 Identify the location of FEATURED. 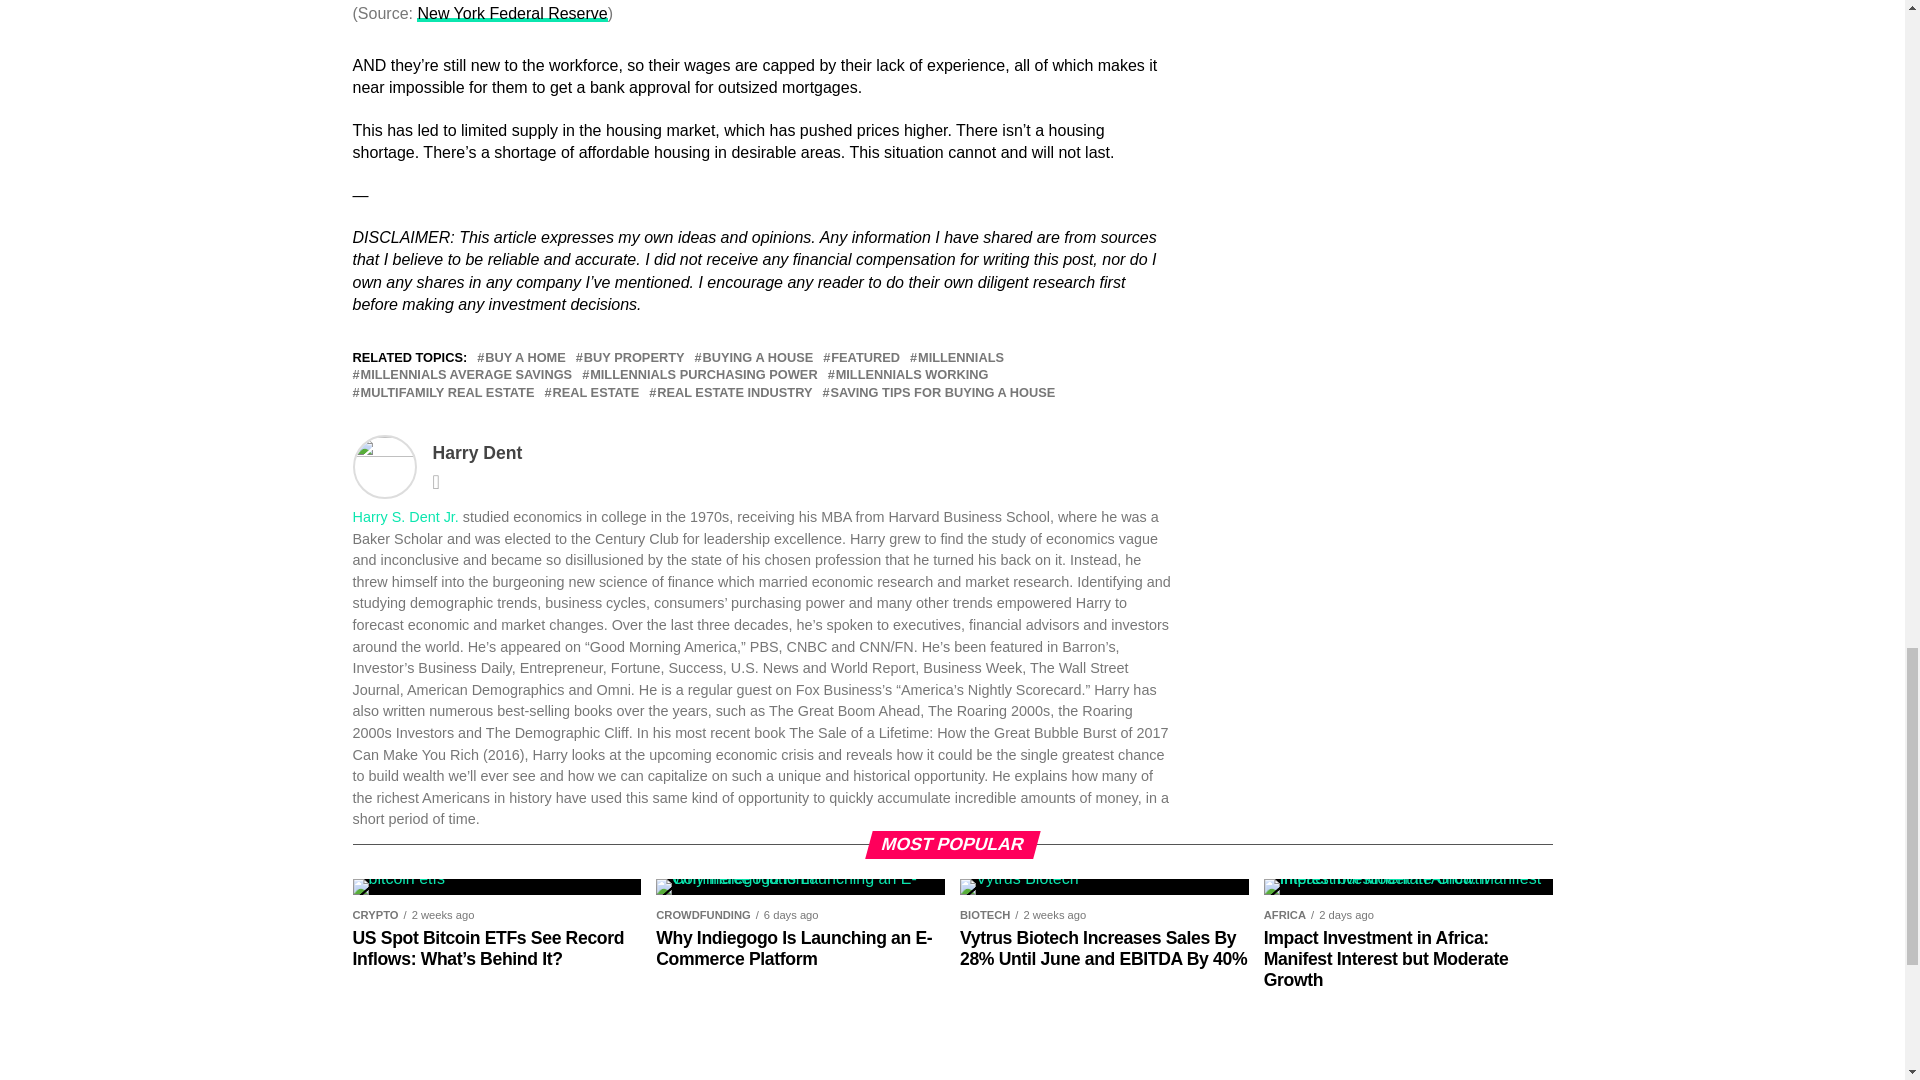
(866, 358).